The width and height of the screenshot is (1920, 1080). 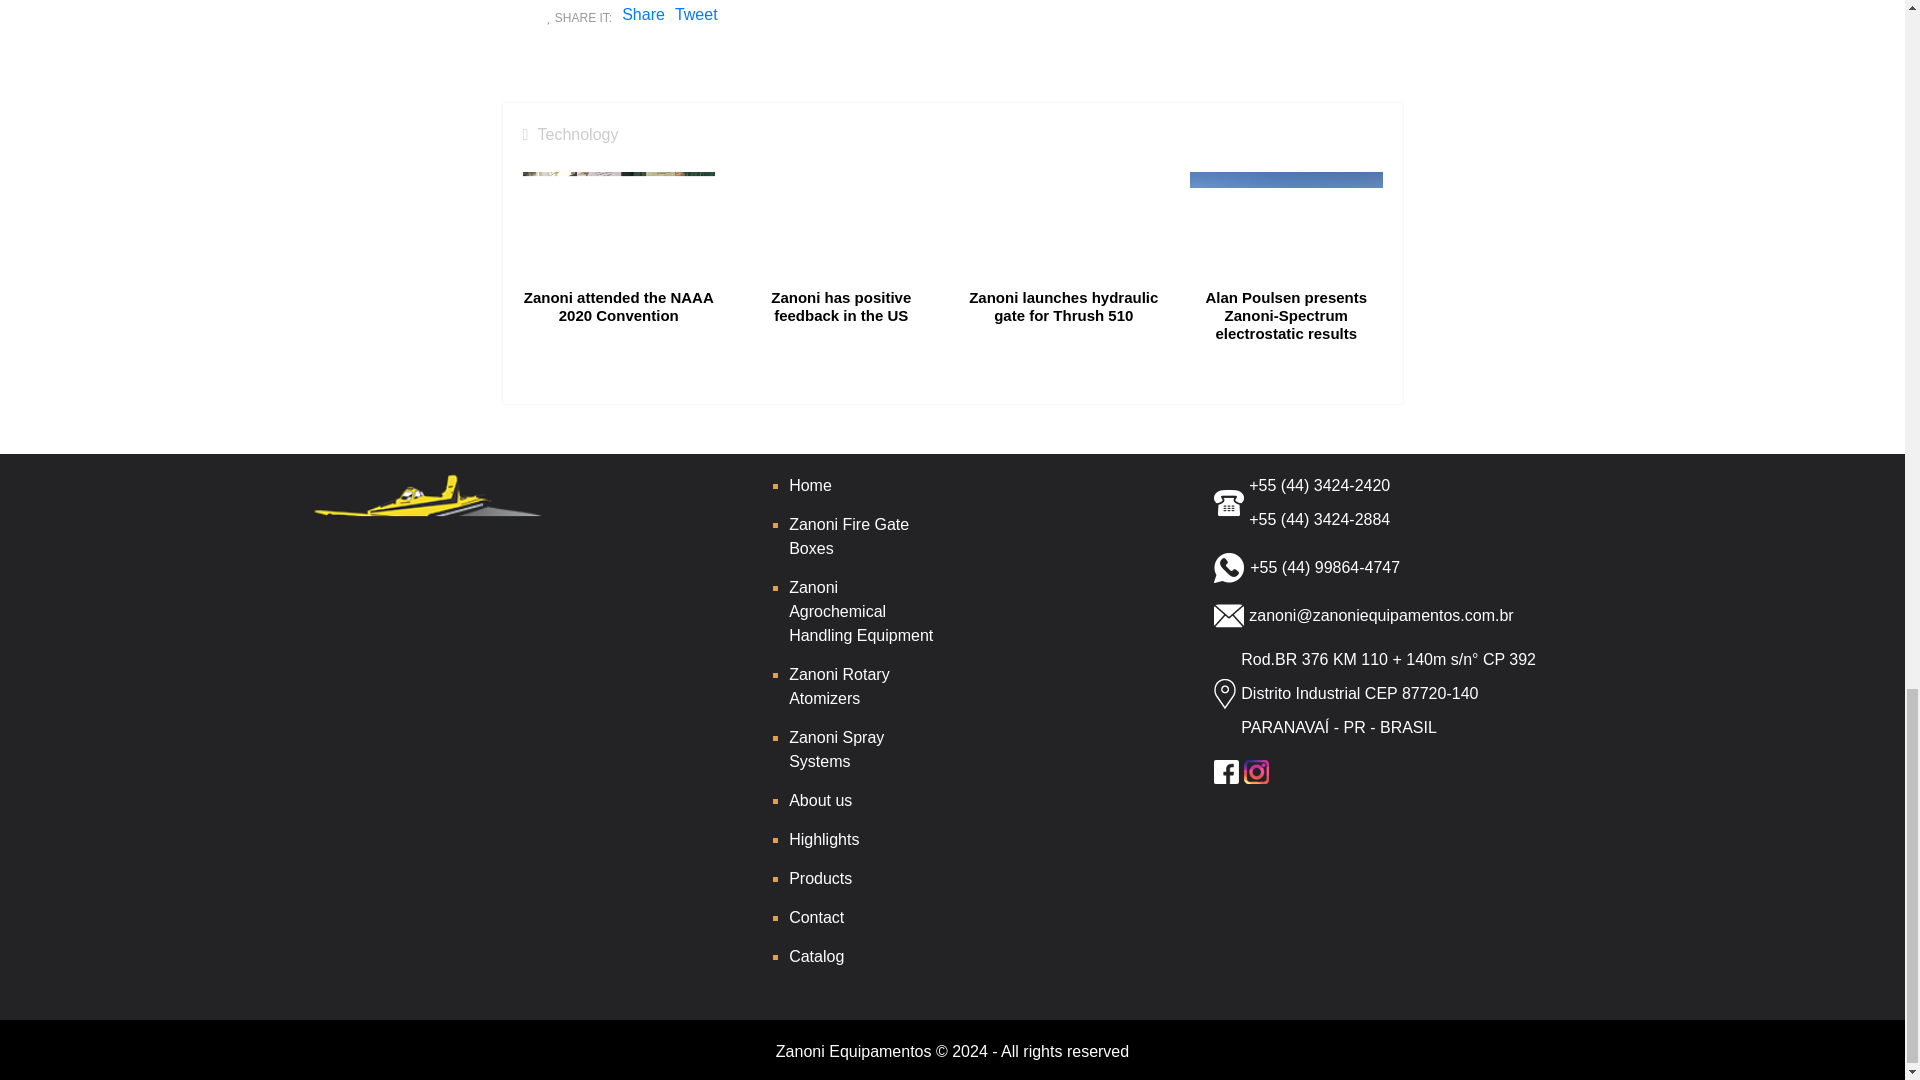 What do you see at coordinates (618, 264) in the screenshot?
I see `Zanoni attended the NAAA 2020 Convention` at bounding box center [618, 264].